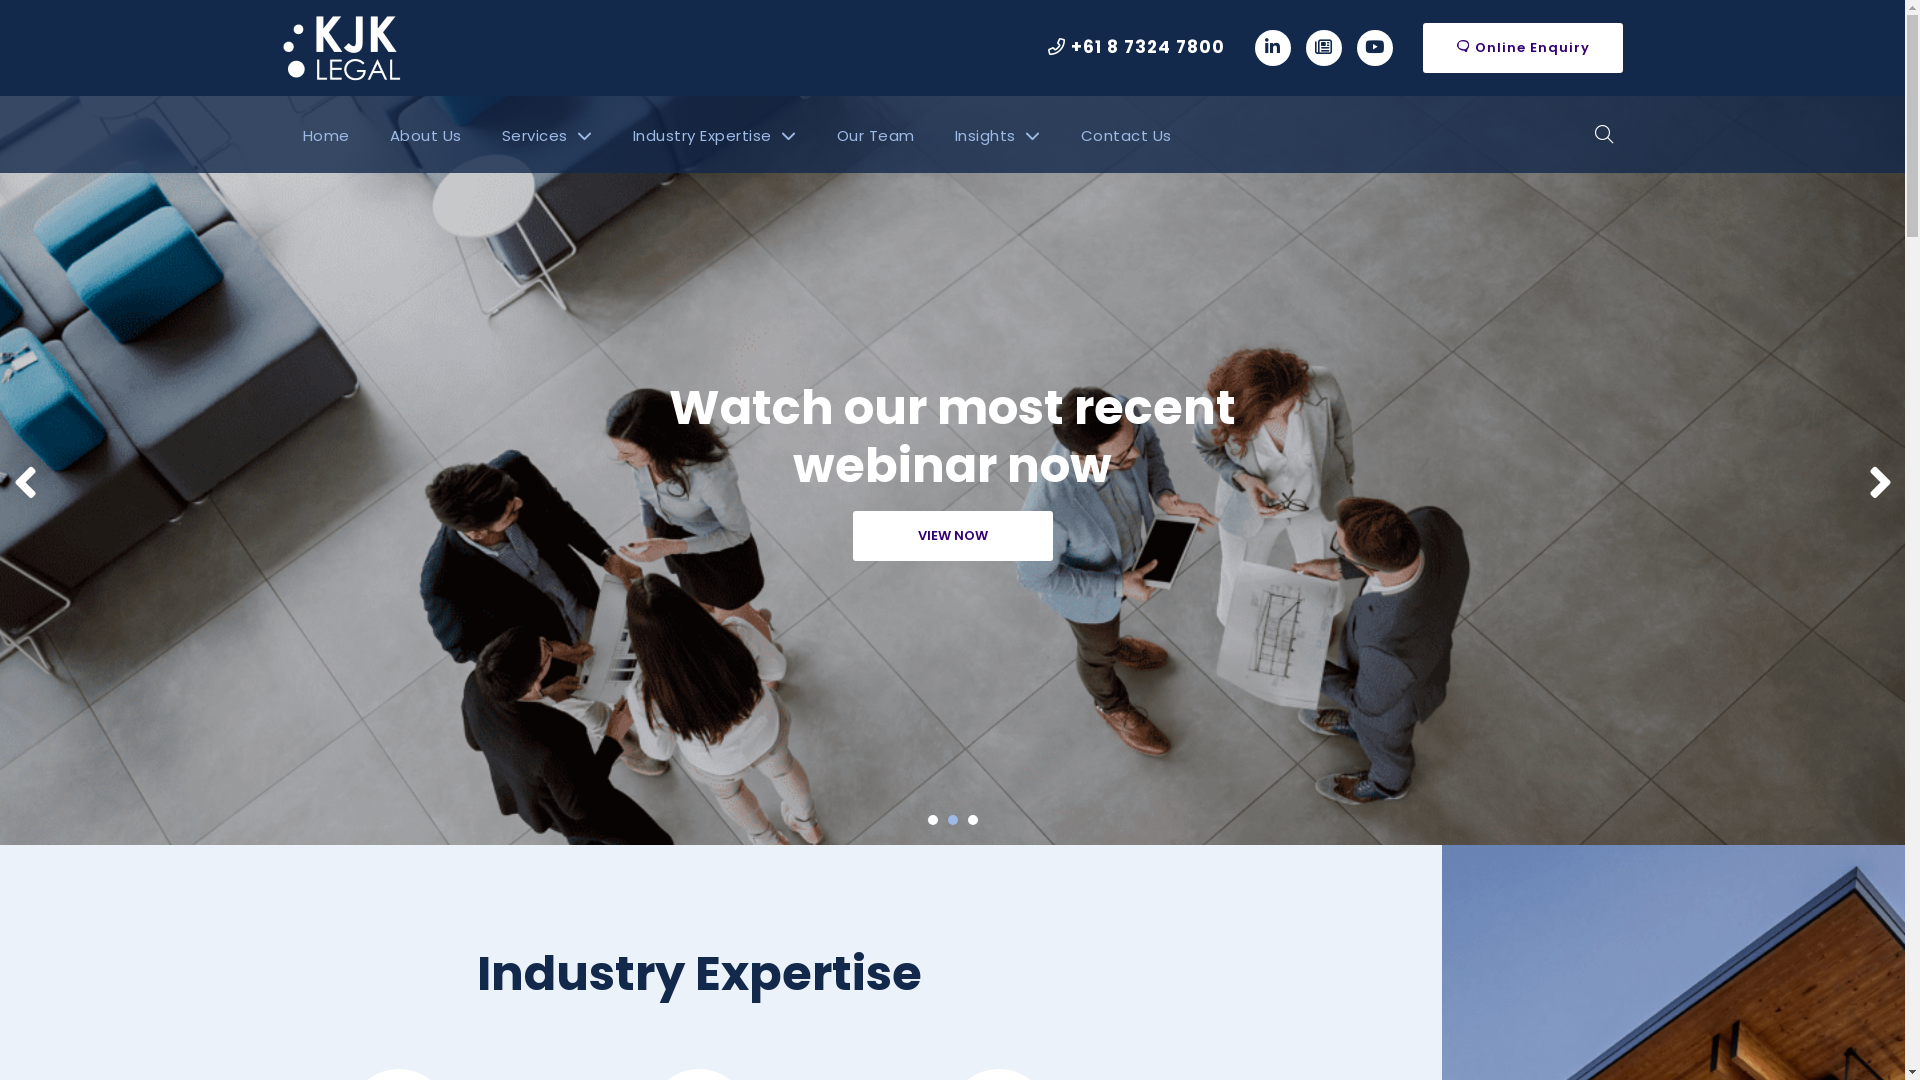 Image resolution: width=1920 pixels, height=1080 pixels. Describe the element at coordinates (24, 482) in the screenshot. I see `Previous` at that location.